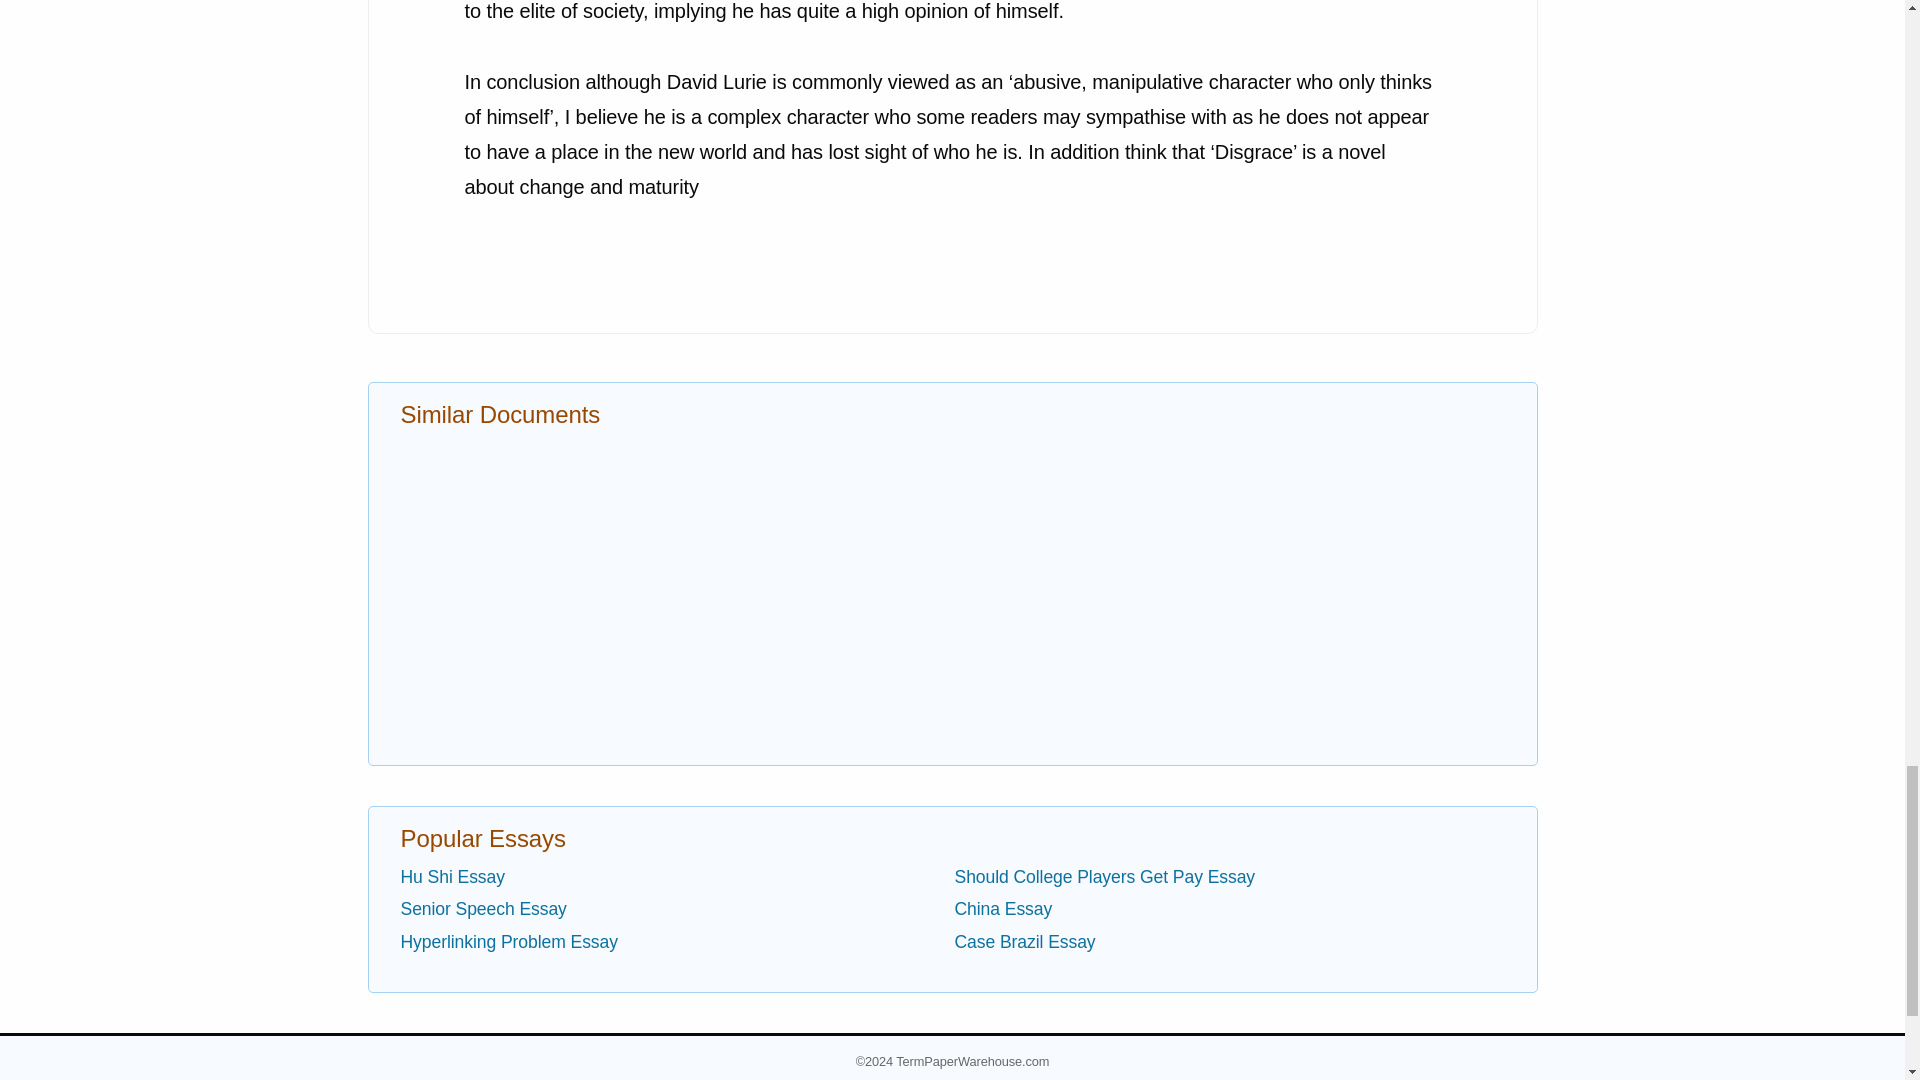  I want to click on Contact Us, so click(991, 1076).